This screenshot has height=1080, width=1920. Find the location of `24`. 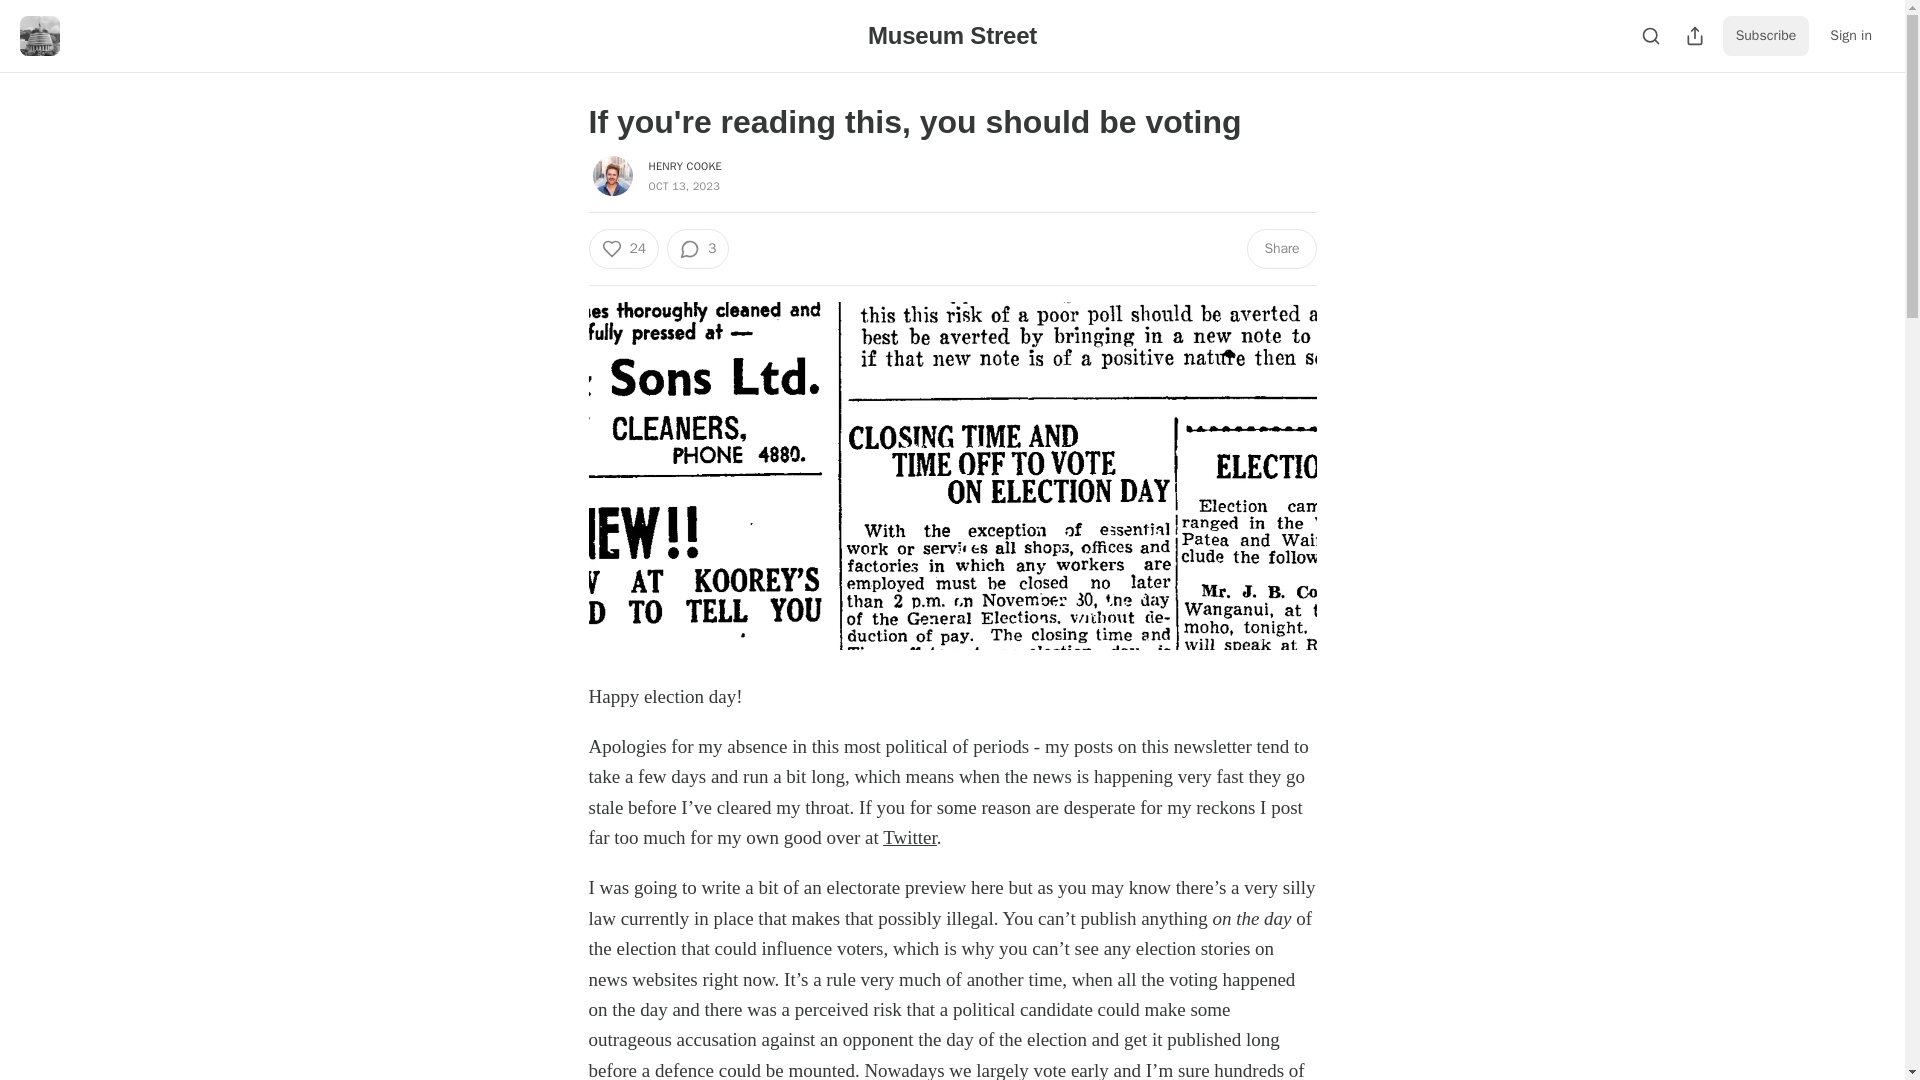

24 is located at coordinates (622, 248).